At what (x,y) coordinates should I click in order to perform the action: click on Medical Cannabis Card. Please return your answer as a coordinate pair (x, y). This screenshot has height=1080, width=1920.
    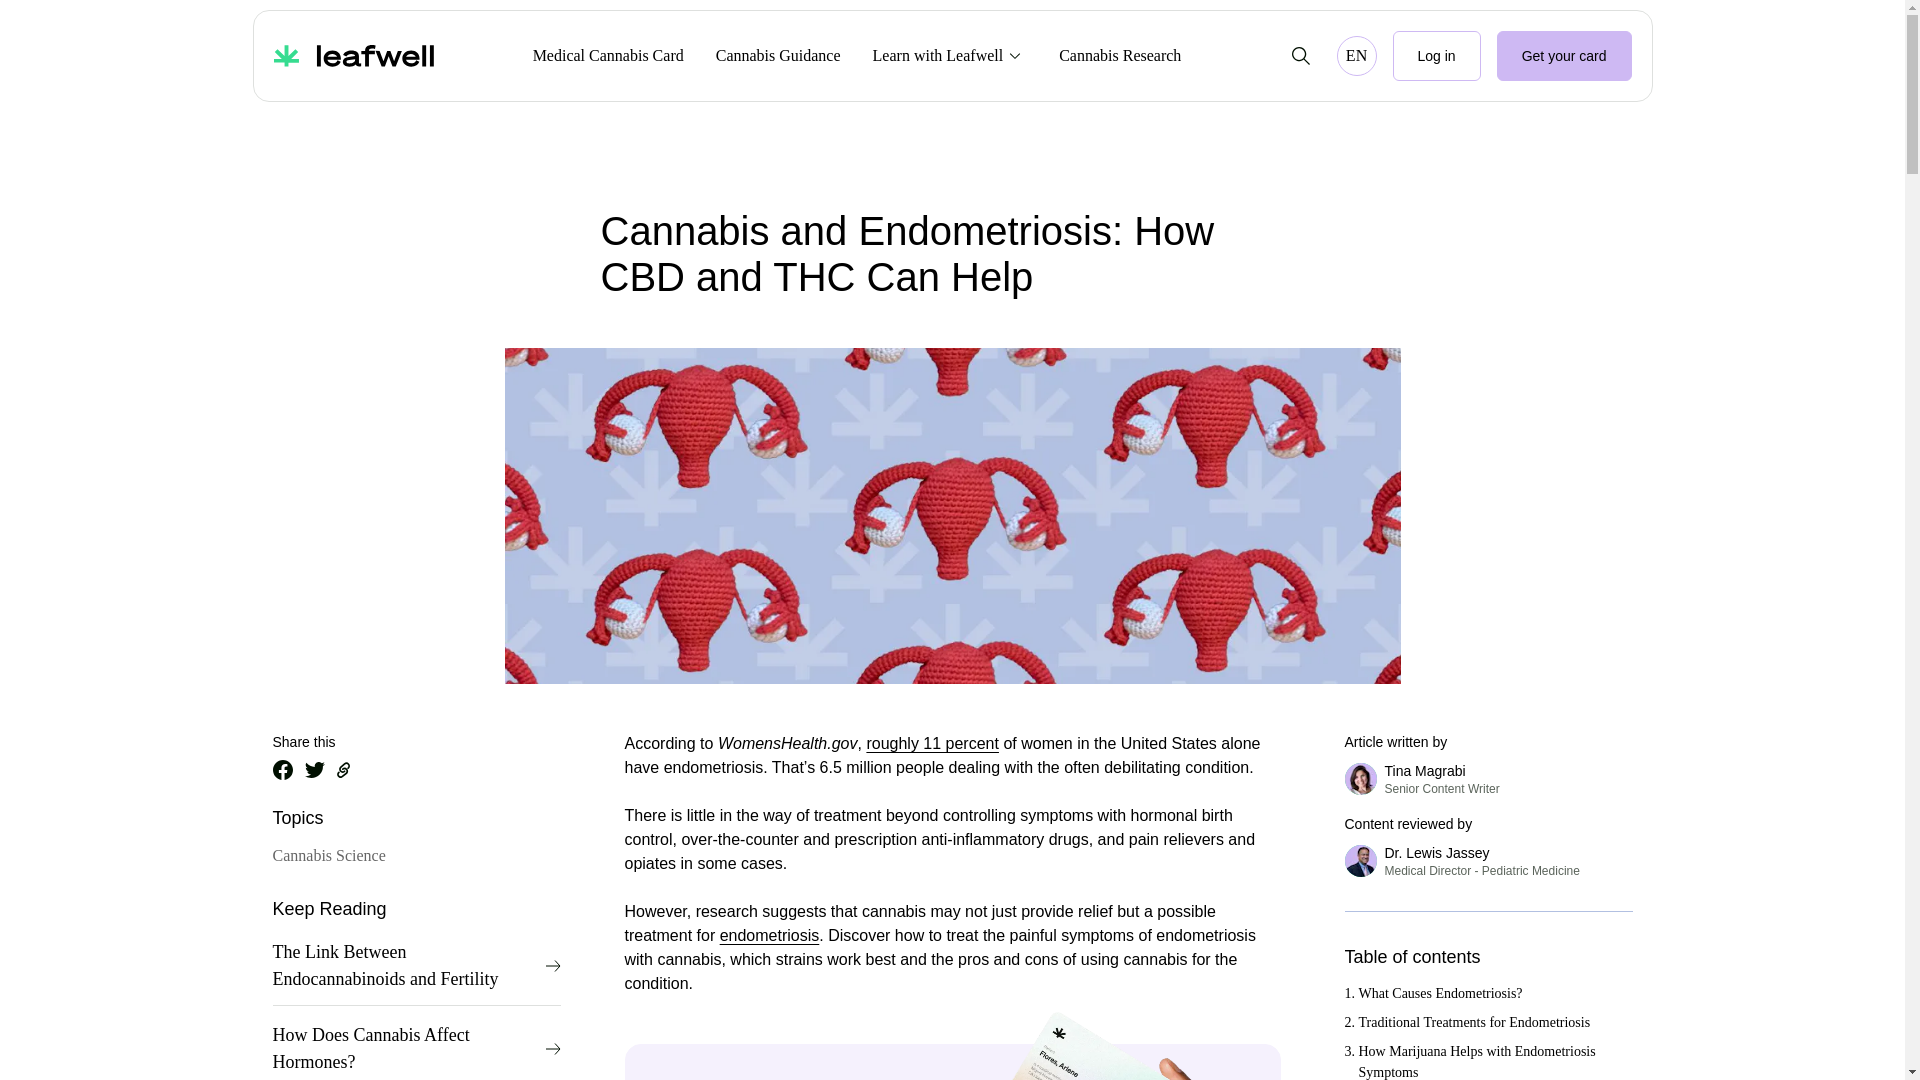
    Looking at the image, I should click on (932, 743).